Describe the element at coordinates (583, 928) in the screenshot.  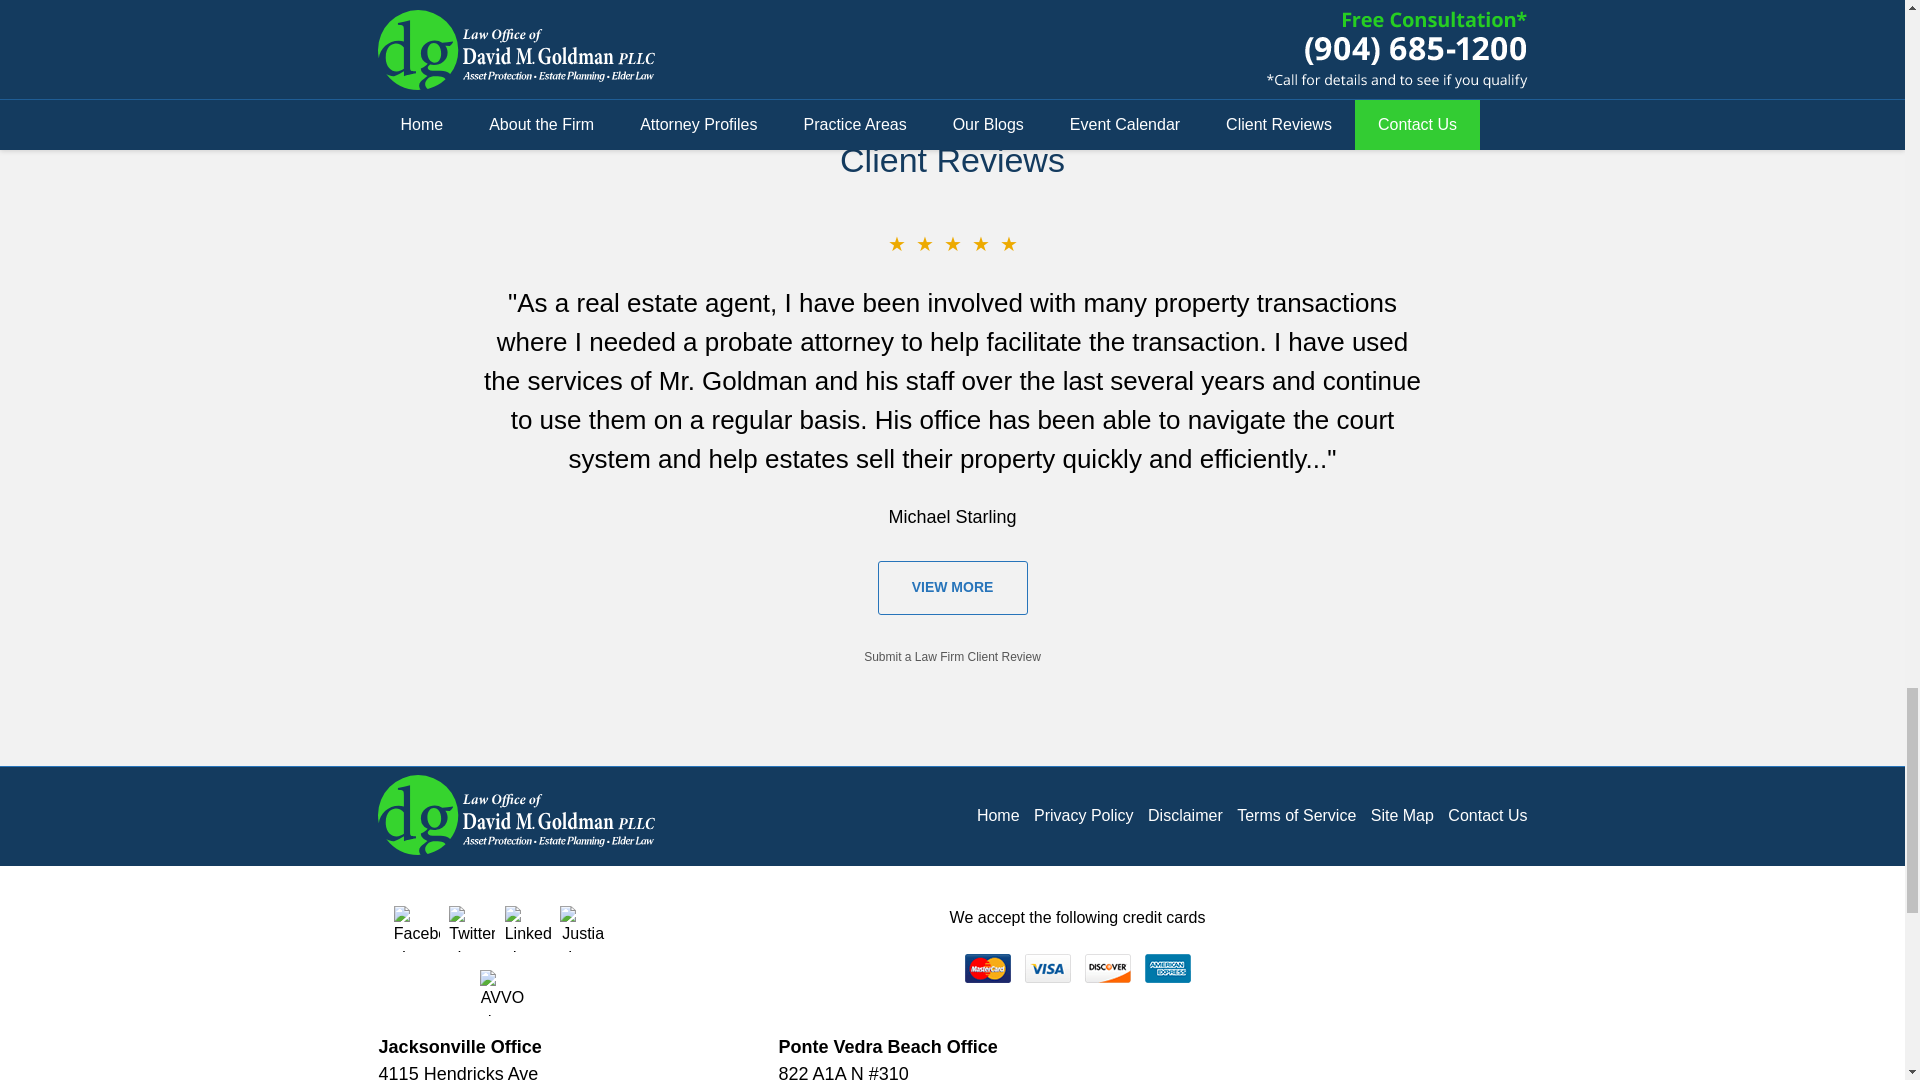
I see `Justia` at that location.